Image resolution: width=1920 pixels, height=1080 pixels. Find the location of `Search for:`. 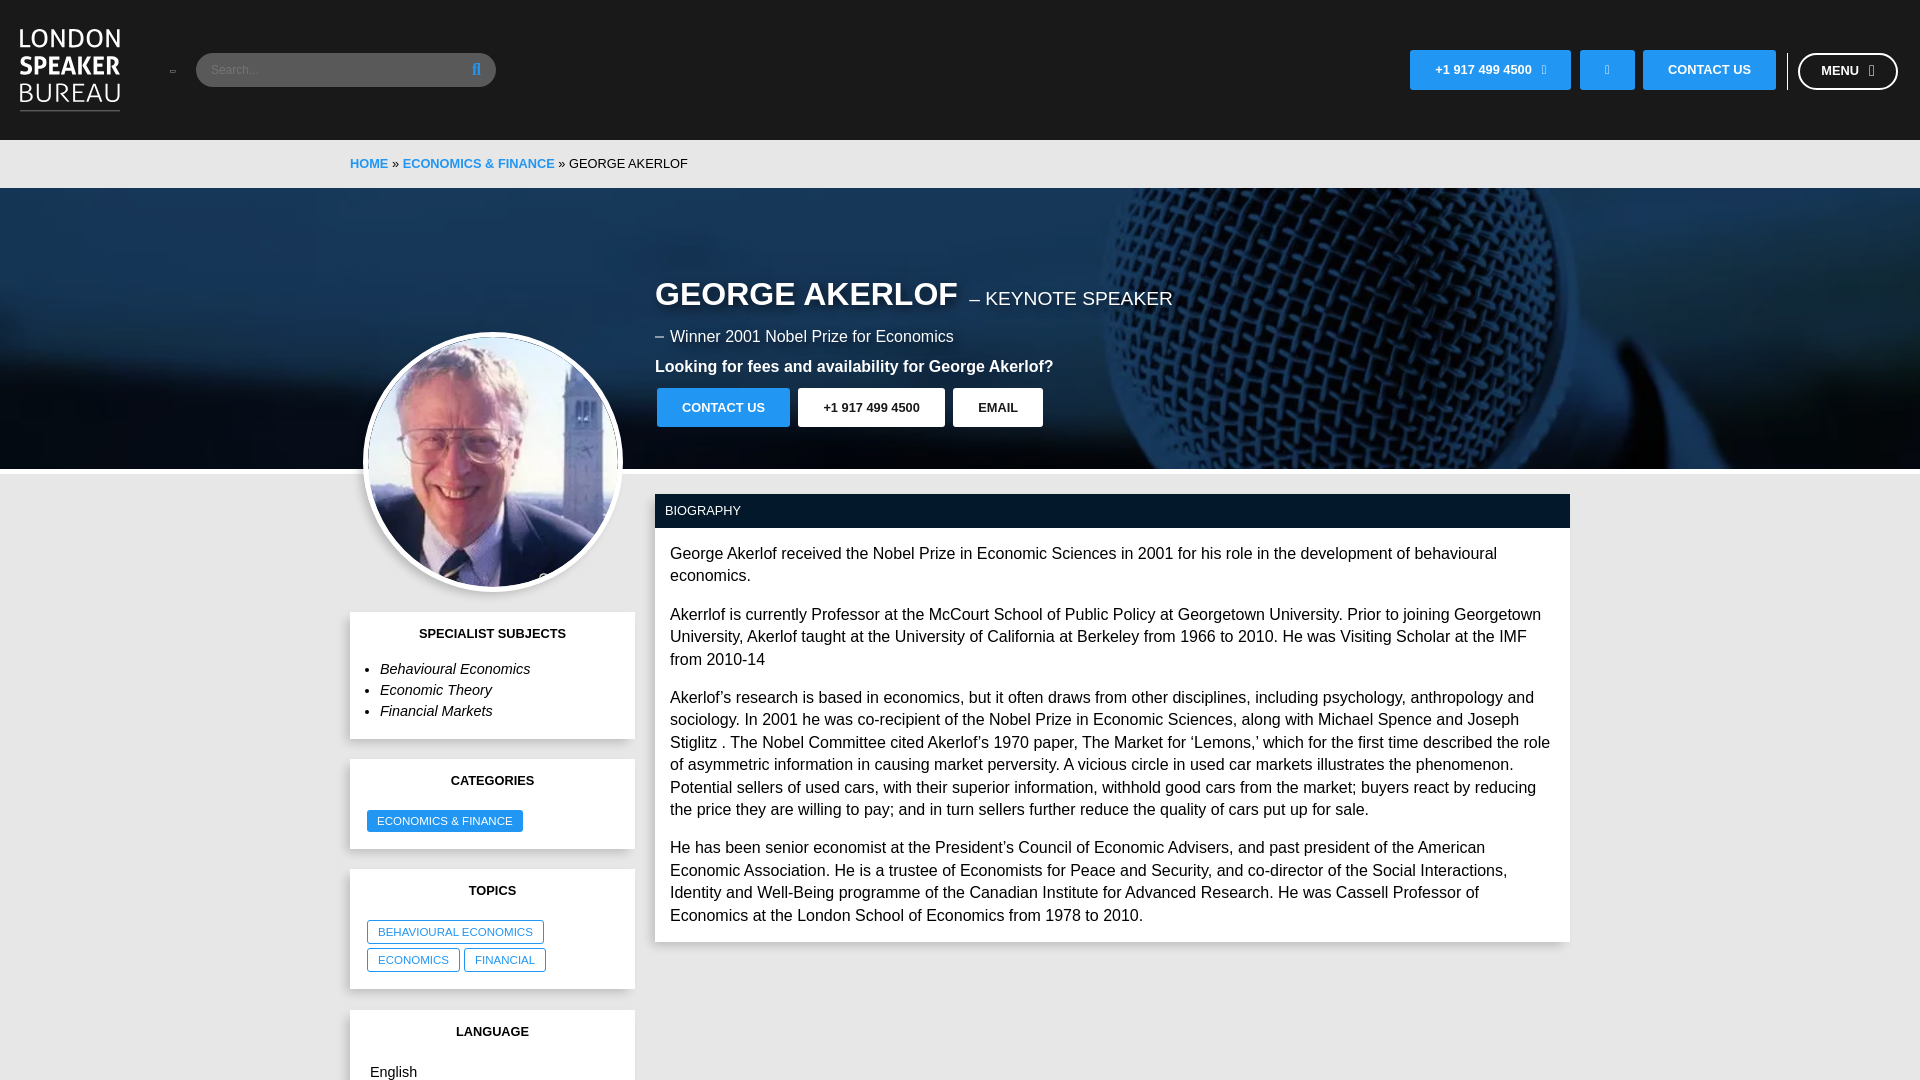

Search for: is located at coordinates (345, 70).